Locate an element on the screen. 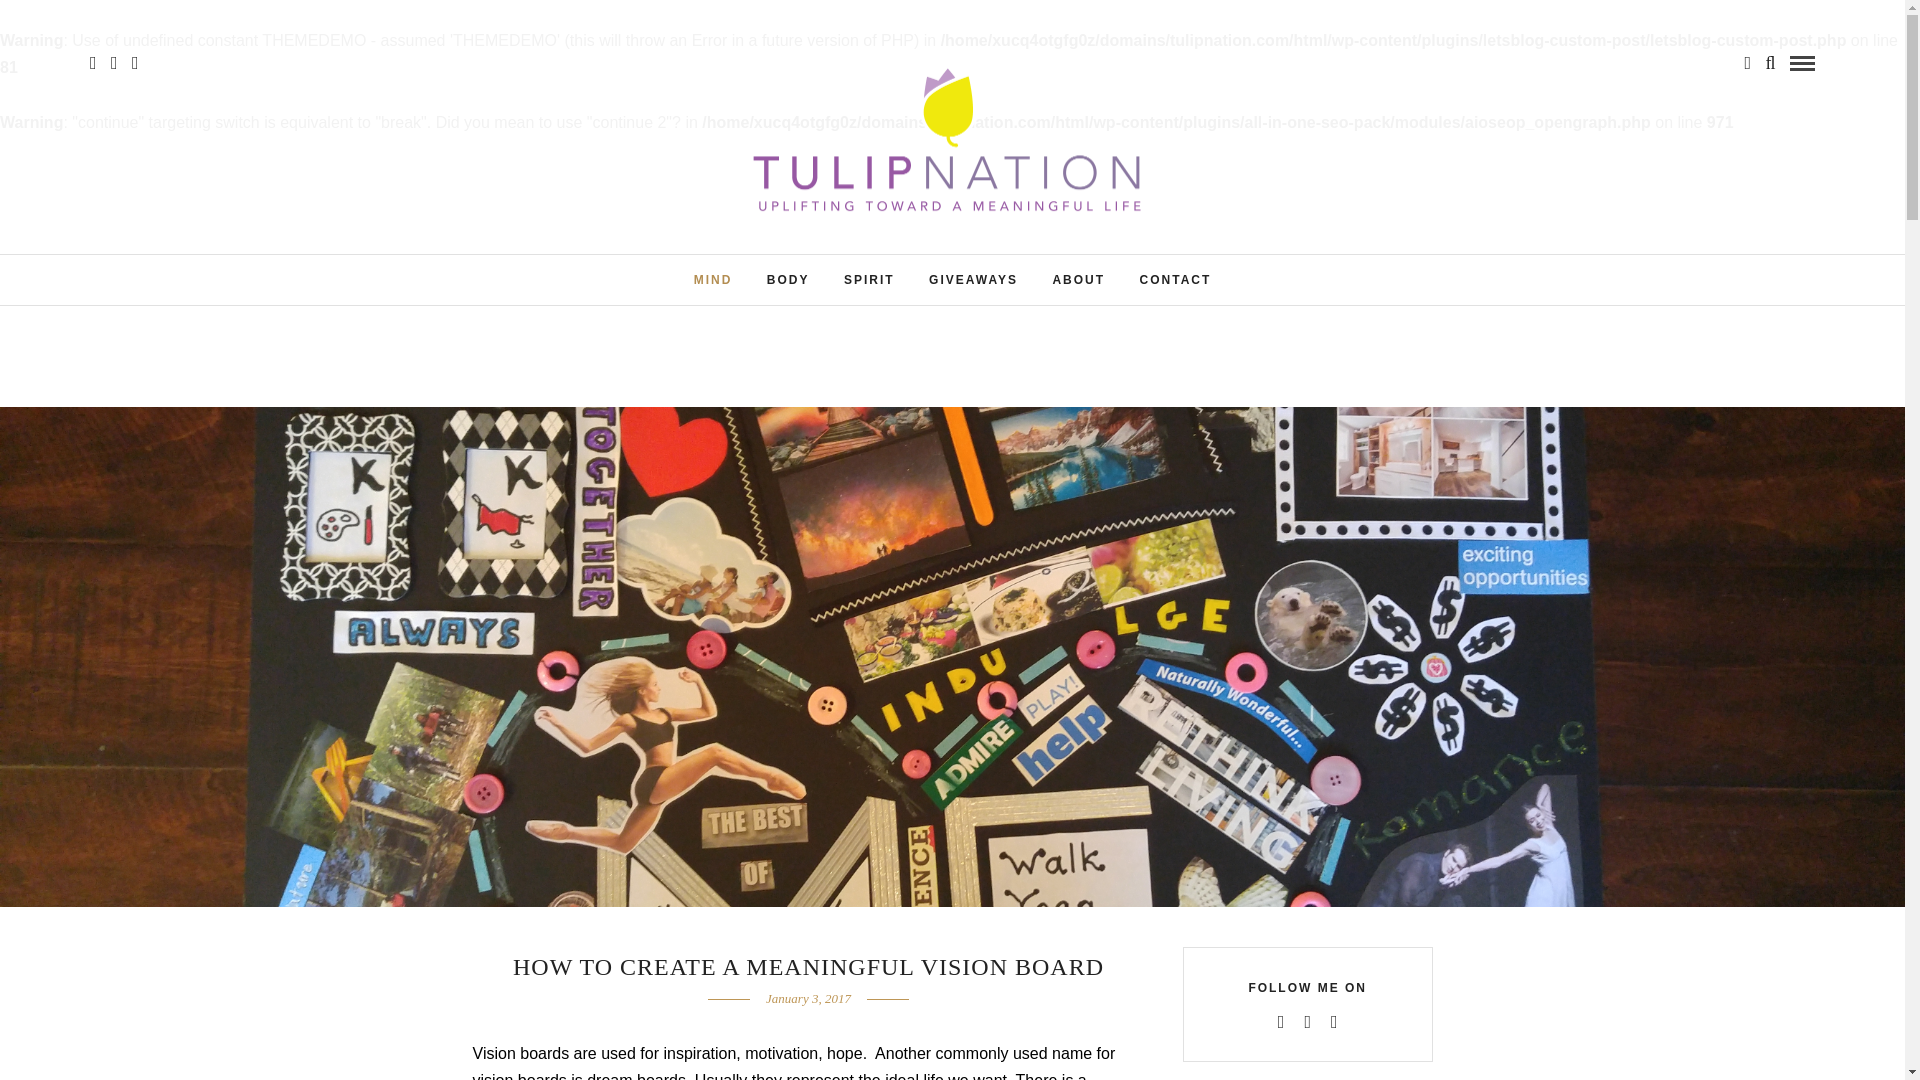 This screenshot has height=1080, width=1920. GIVEAWAYS is located at coordinates (972, 279).